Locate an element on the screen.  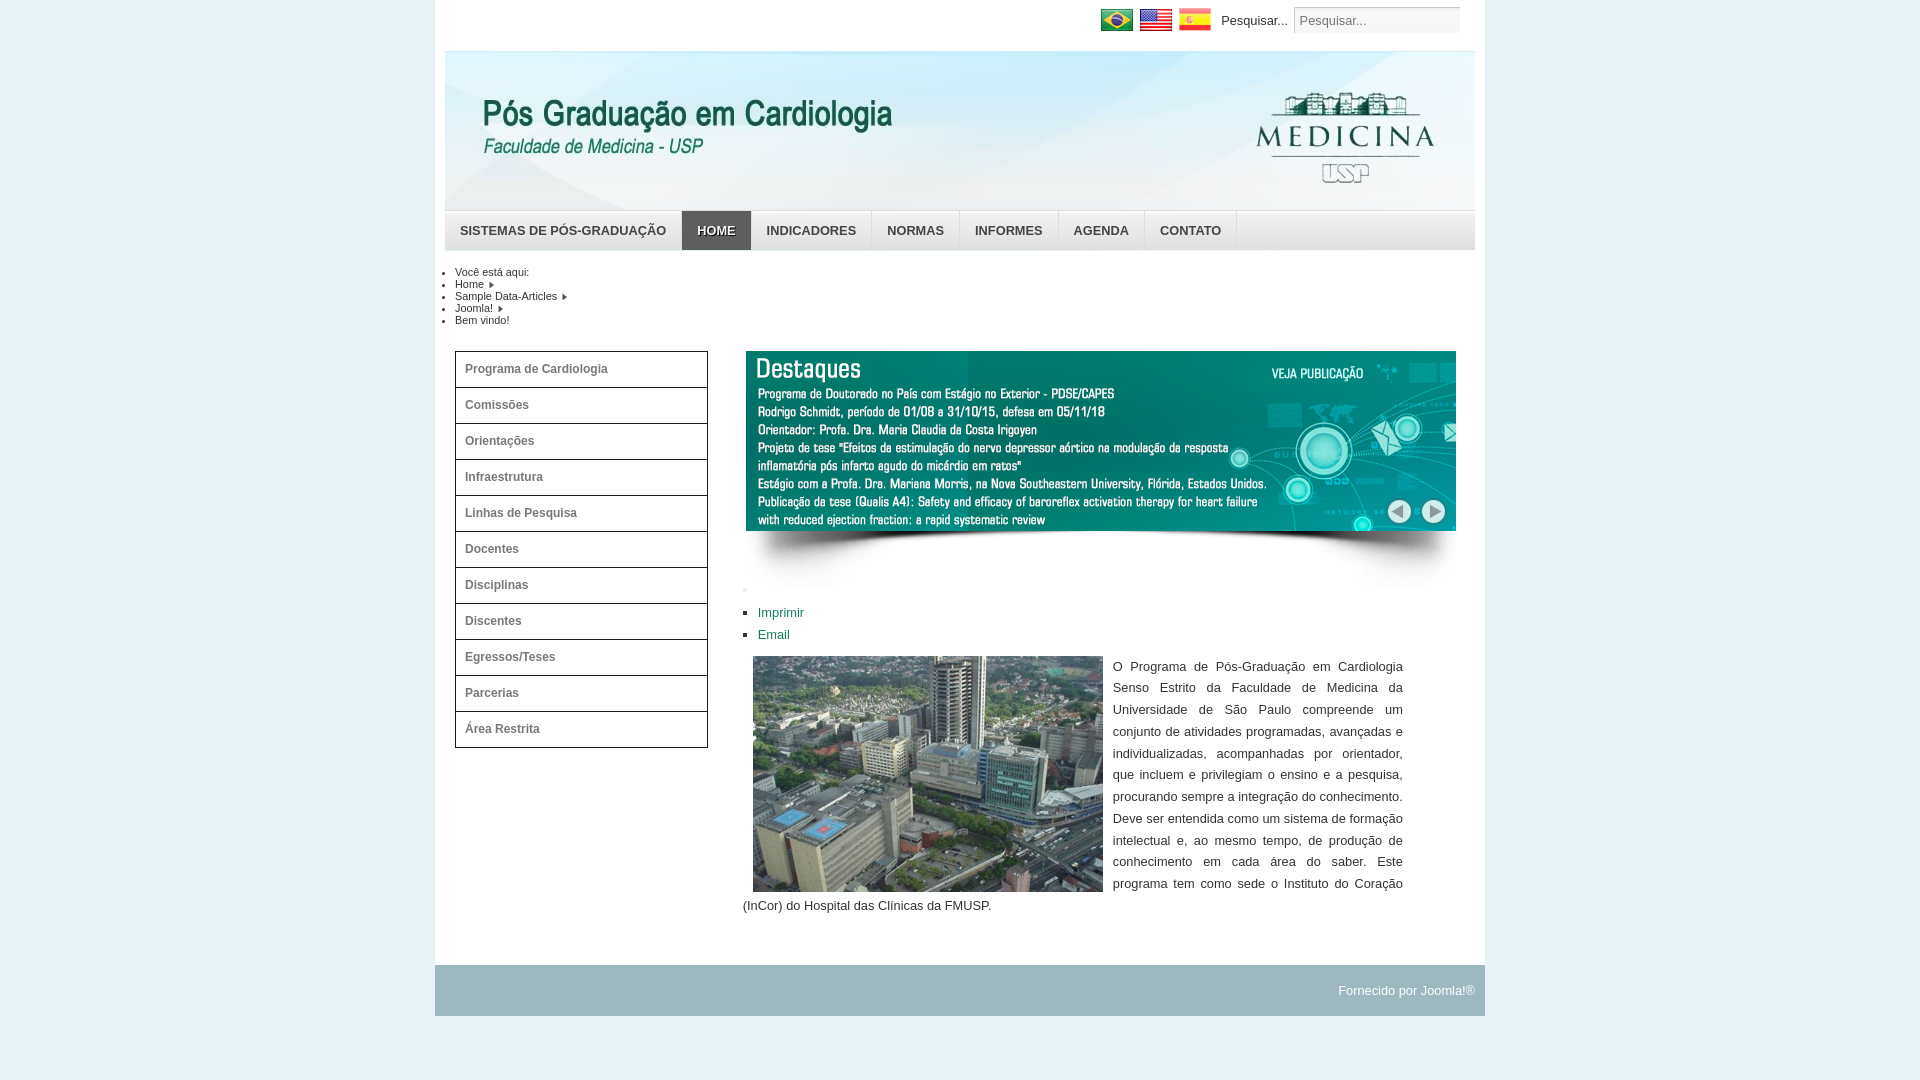
CONTATO is located at coordinates (1191, 230).